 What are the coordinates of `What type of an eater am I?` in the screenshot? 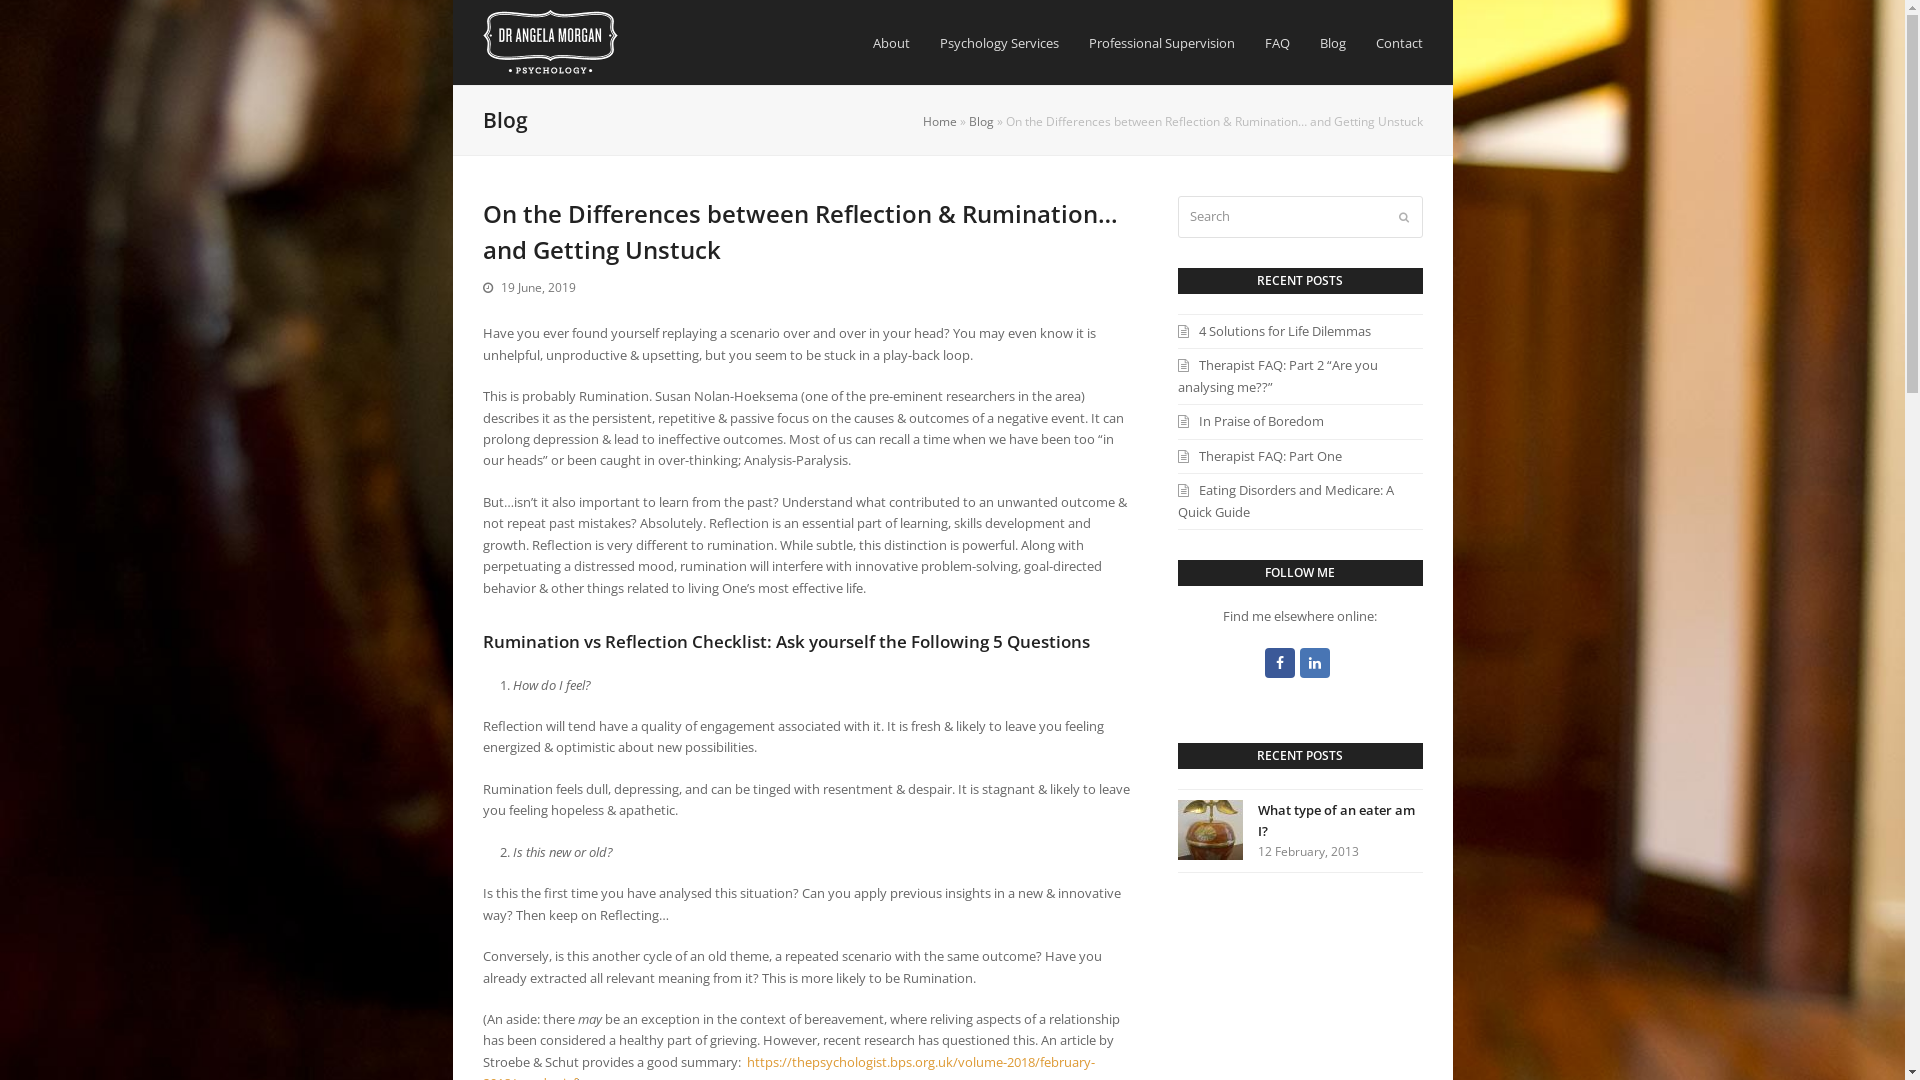 It's located at (1336, 820).